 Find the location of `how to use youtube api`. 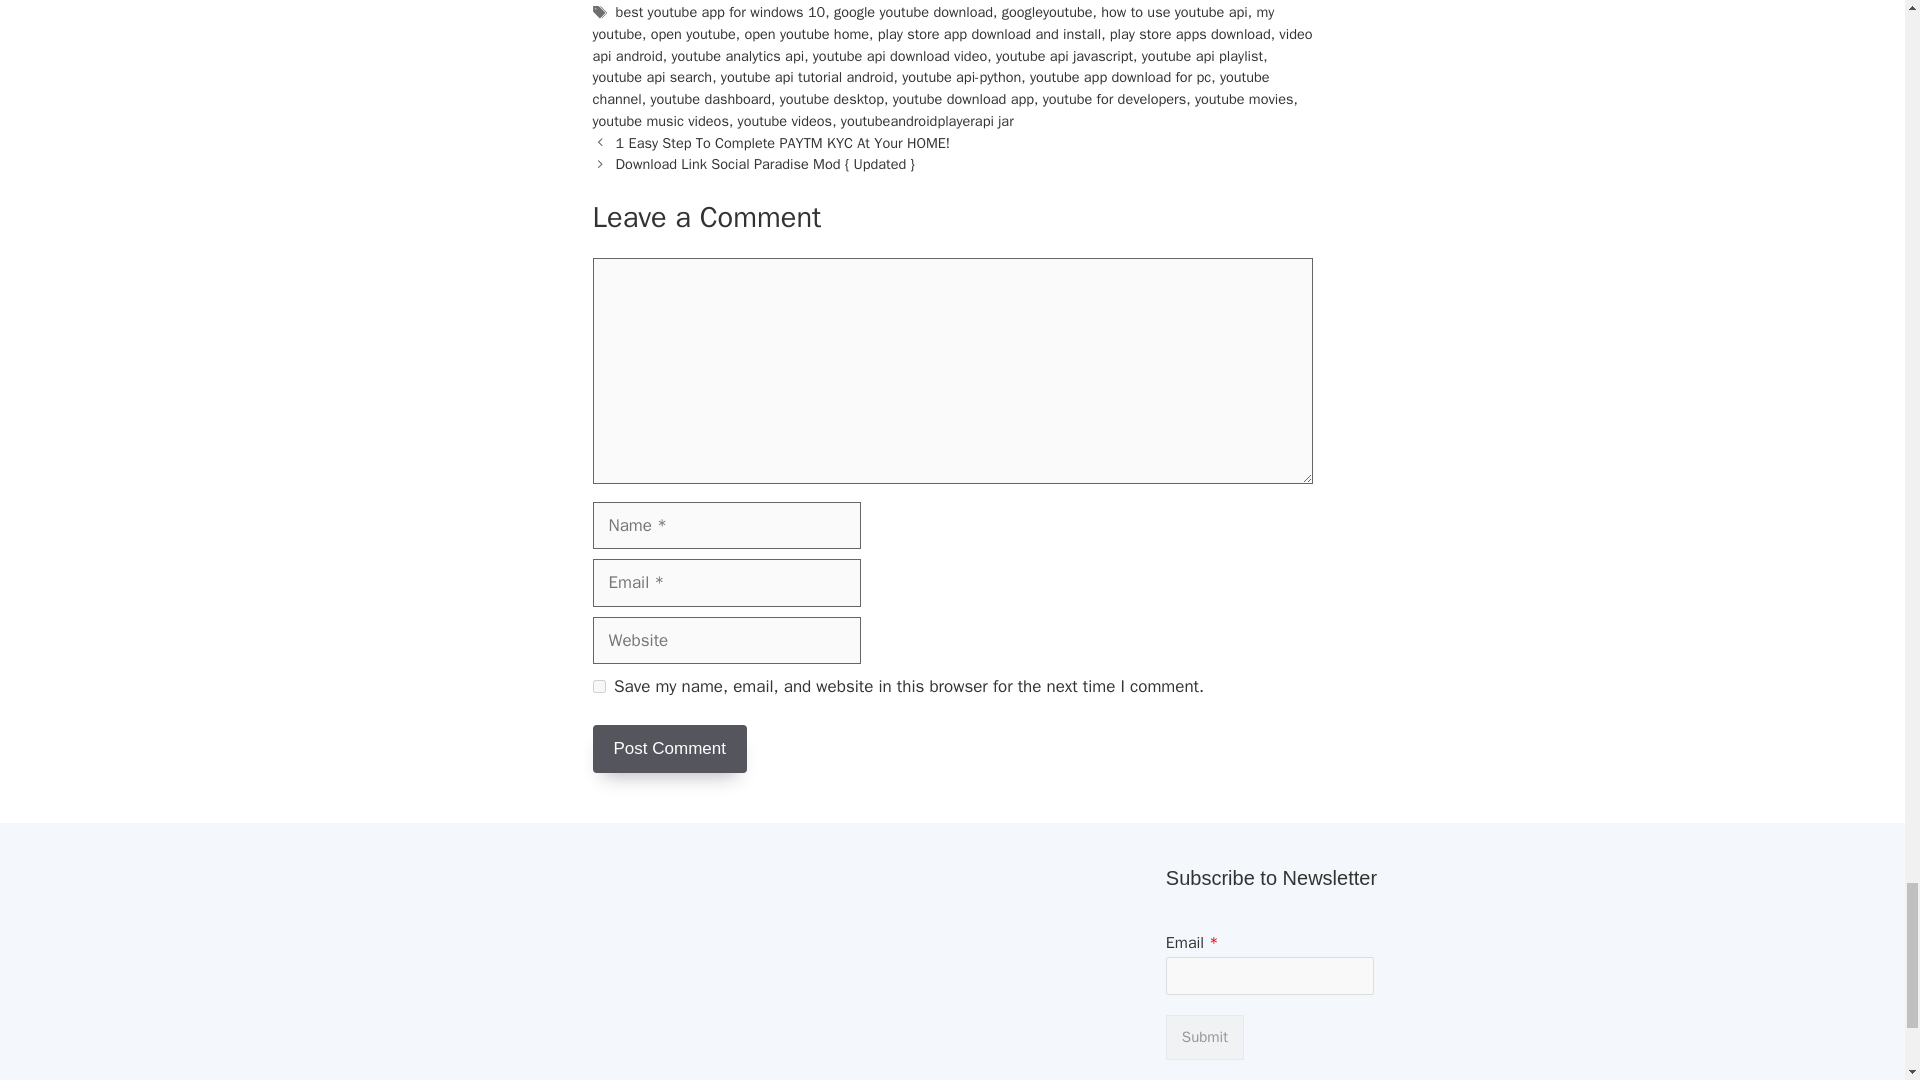

how to use youtube api is located at coordinates (1173, 12).